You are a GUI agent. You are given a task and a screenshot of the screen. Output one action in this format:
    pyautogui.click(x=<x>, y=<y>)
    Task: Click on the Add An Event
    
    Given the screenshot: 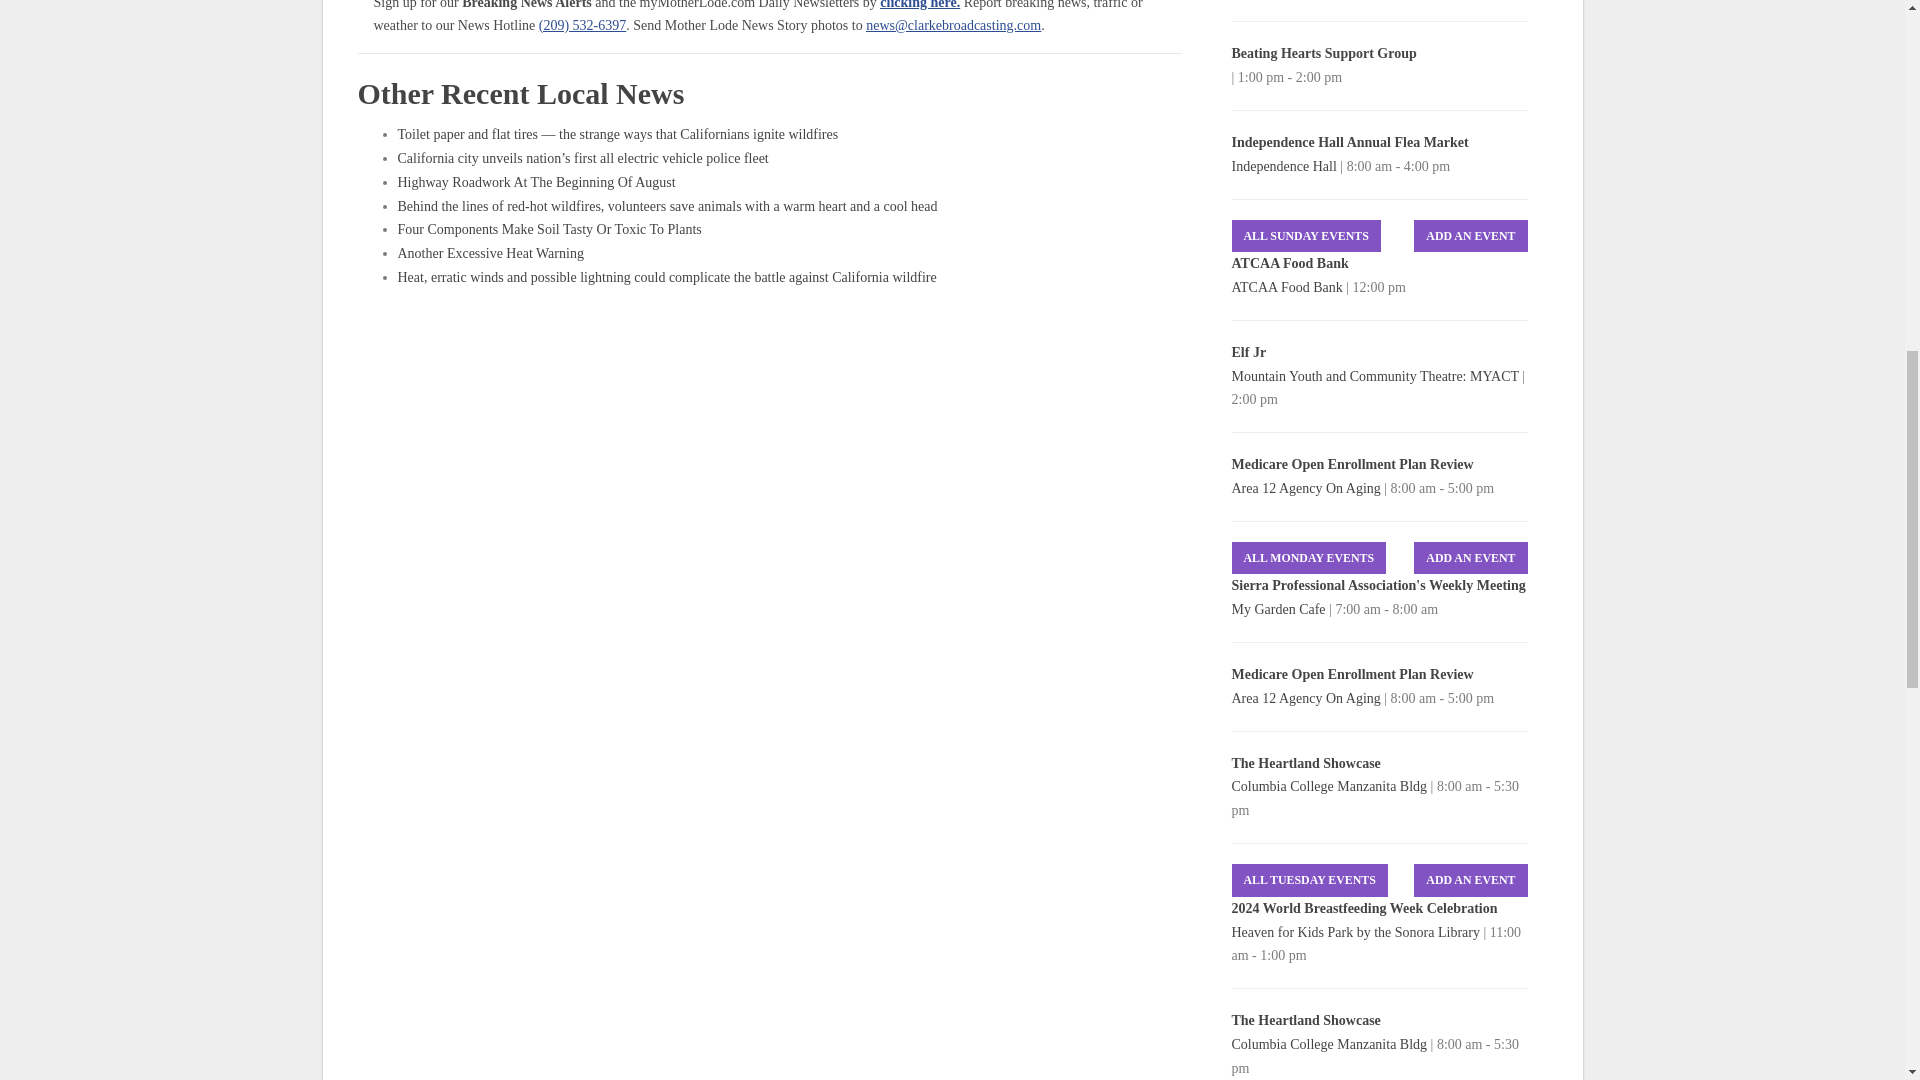 What is the action you would take?
    pyautogui.click(x=1470, y=558)
    